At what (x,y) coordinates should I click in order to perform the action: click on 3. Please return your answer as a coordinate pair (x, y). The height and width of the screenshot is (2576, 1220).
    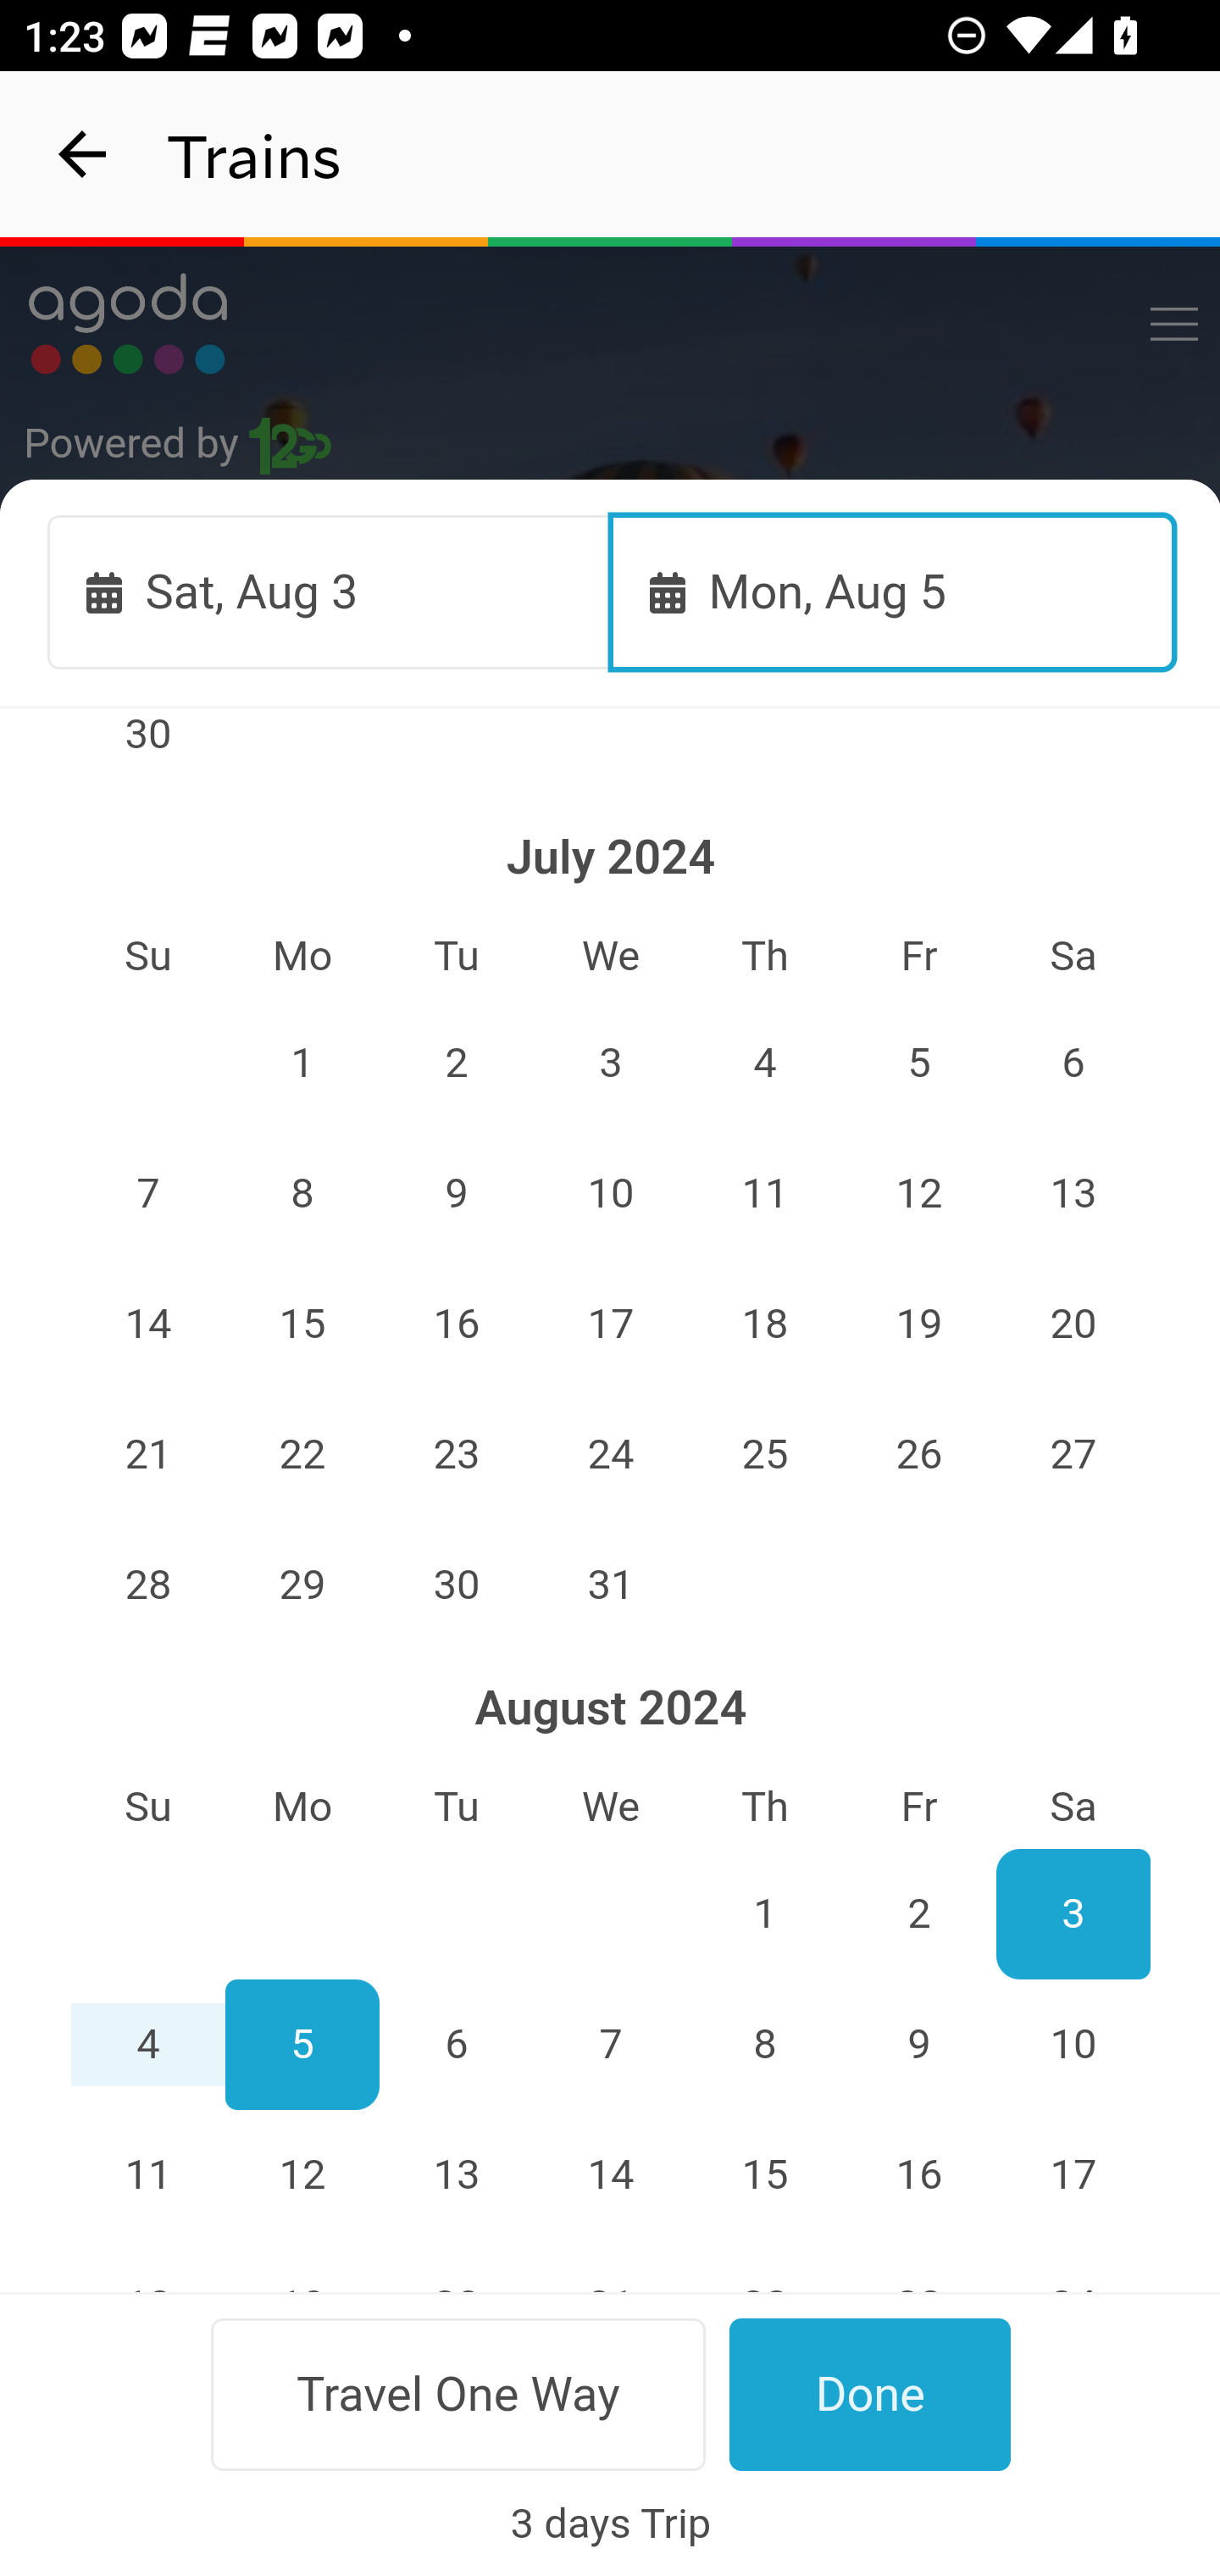
    Looking at the image, I should click on (612, 1063).